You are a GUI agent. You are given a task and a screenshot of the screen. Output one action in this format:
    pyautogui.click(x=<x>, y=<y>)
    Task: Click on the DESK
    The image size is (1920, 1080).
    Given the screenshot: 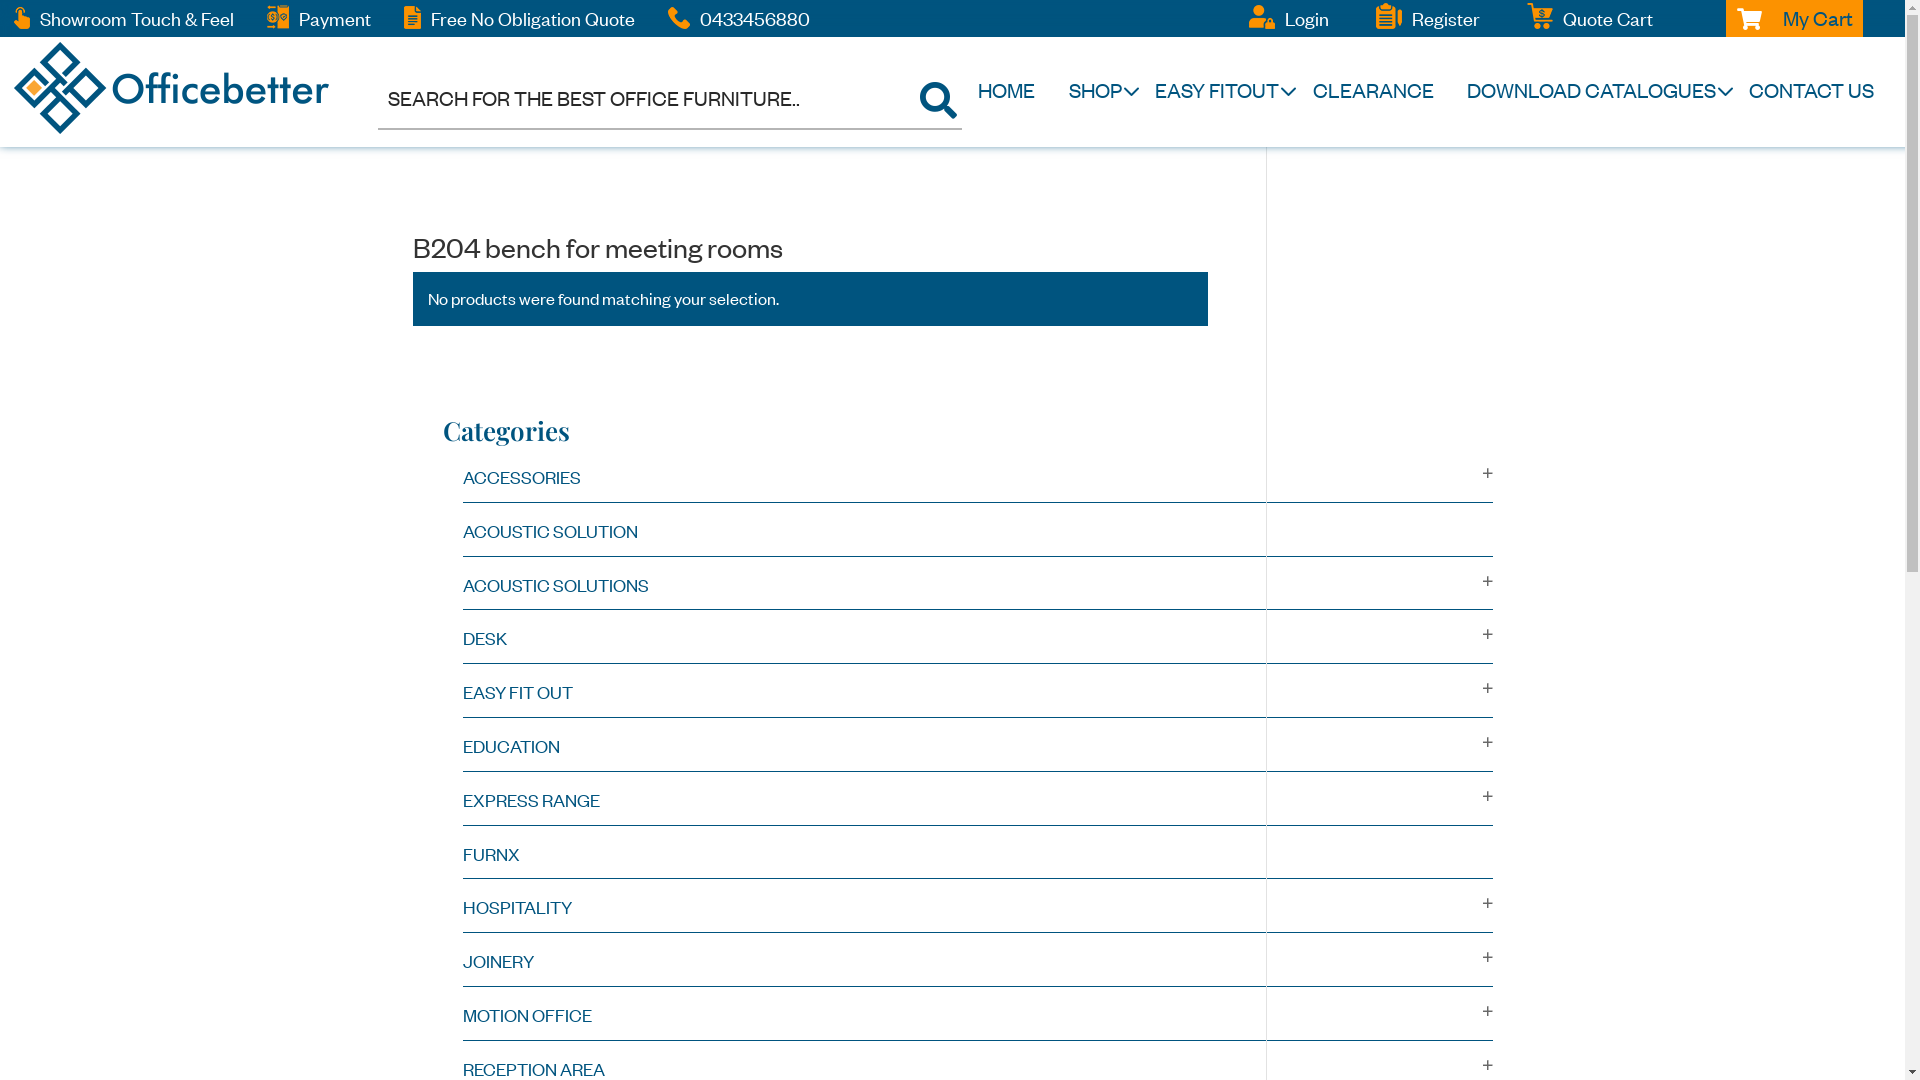 What is the action you would take?
    pyautogui.click(x=484, y=638)
    